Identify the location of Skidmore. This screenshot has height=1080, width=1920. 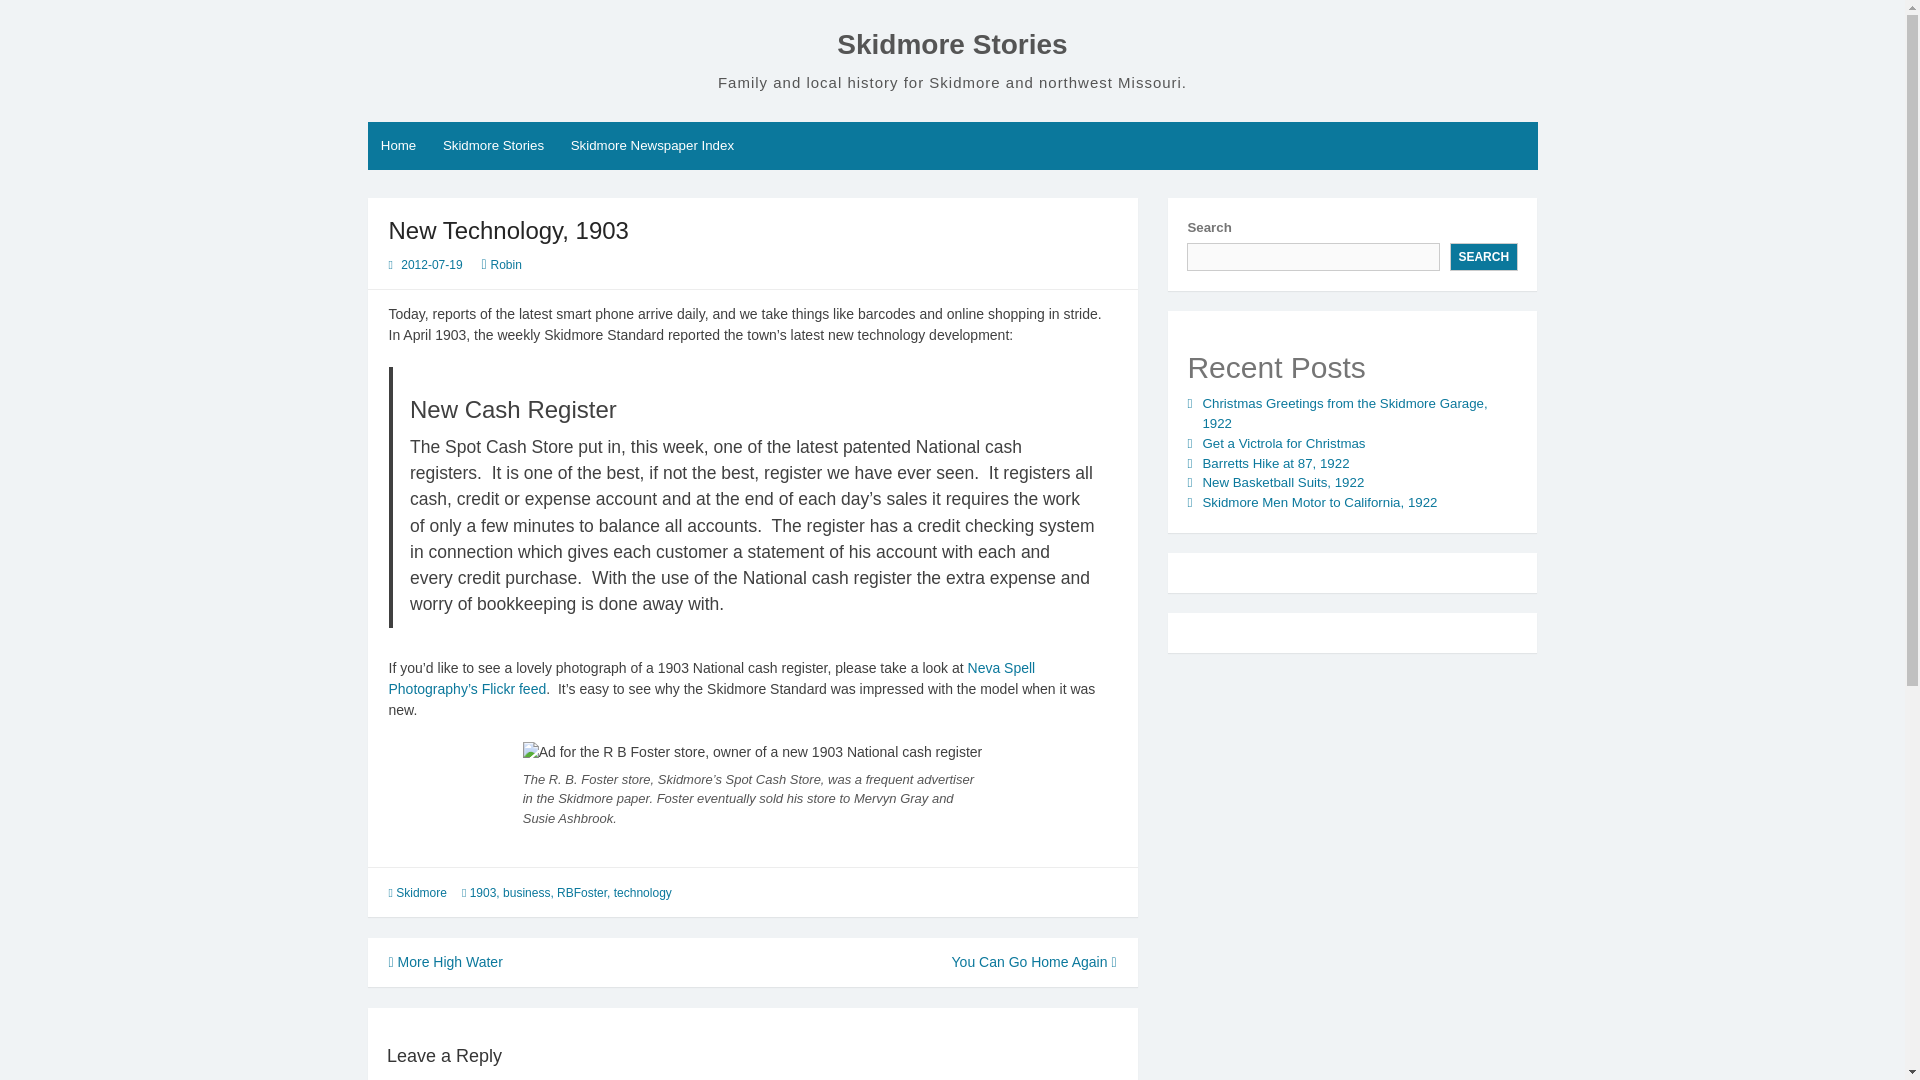
(421, 892).